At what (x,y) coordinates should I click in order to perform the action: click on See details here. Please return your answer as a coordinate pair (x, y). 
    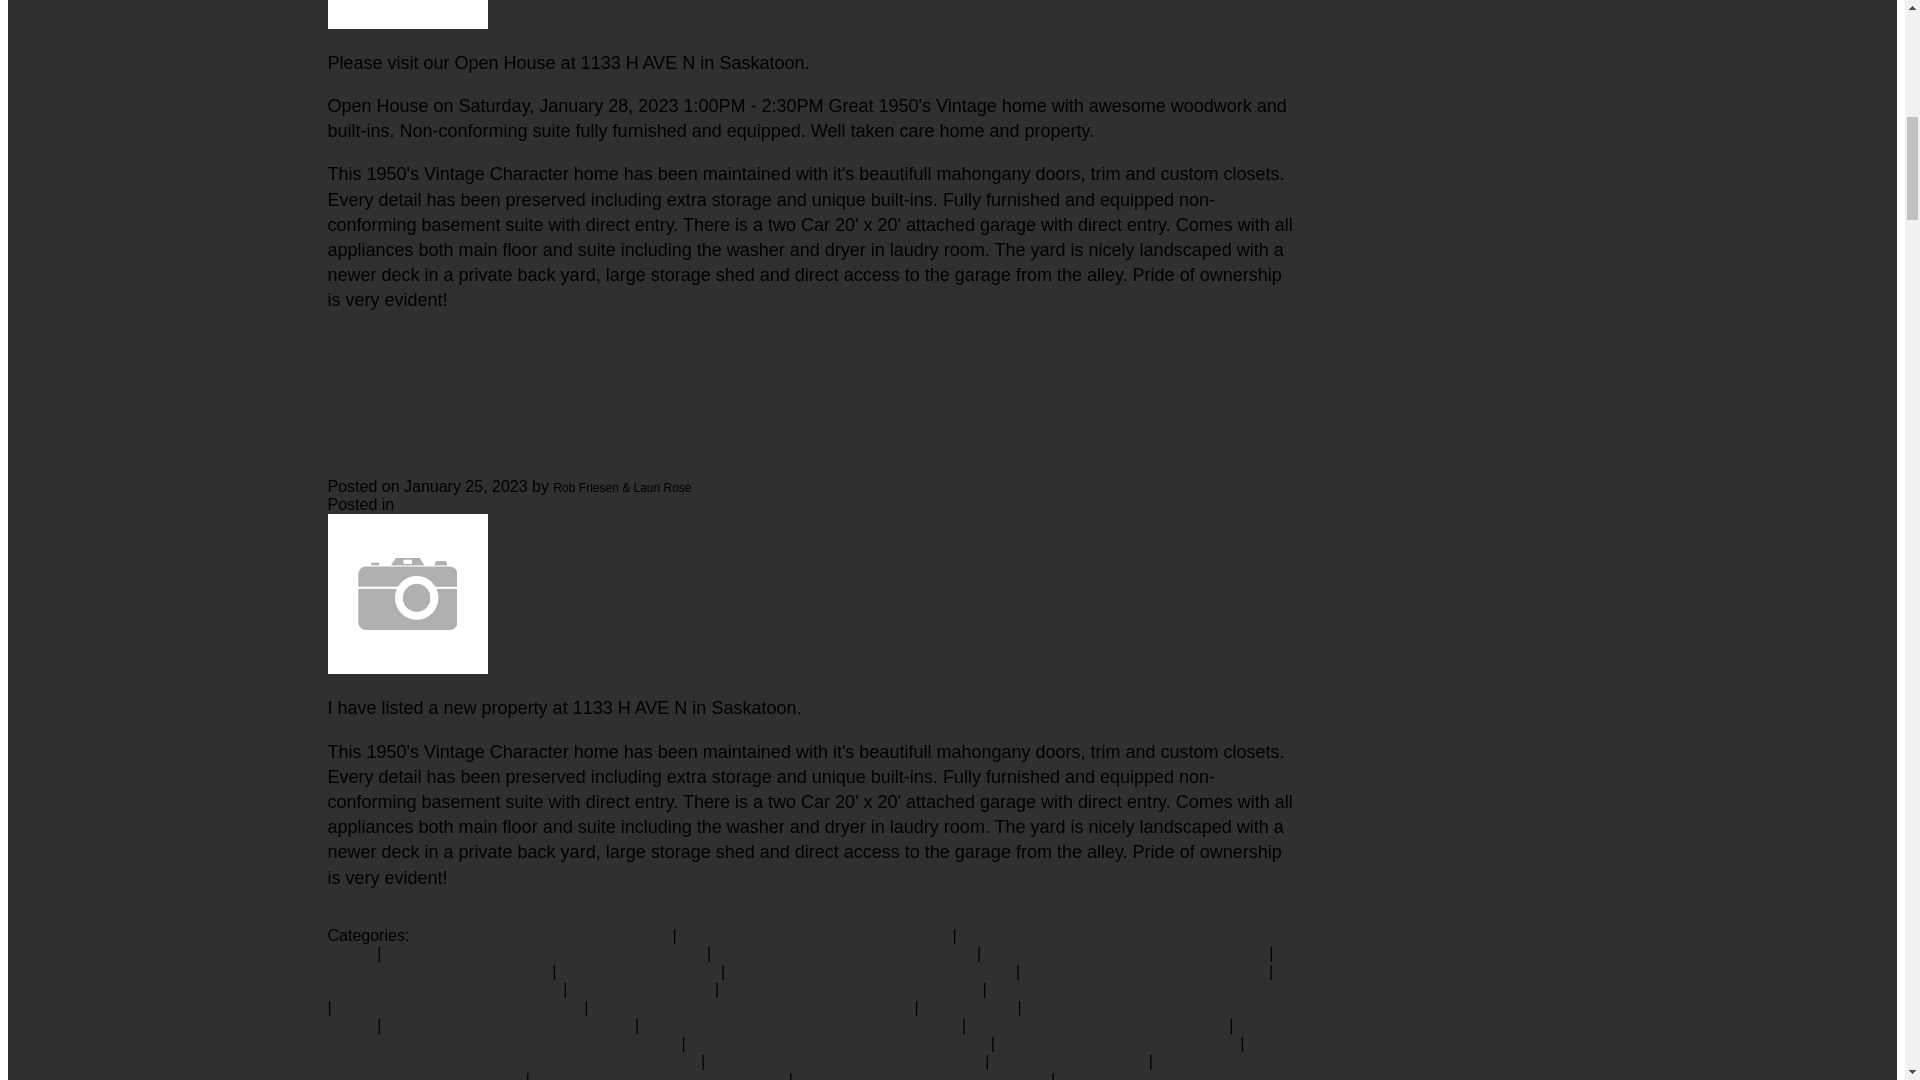
    Looking at the image, I should click on (879, 62).